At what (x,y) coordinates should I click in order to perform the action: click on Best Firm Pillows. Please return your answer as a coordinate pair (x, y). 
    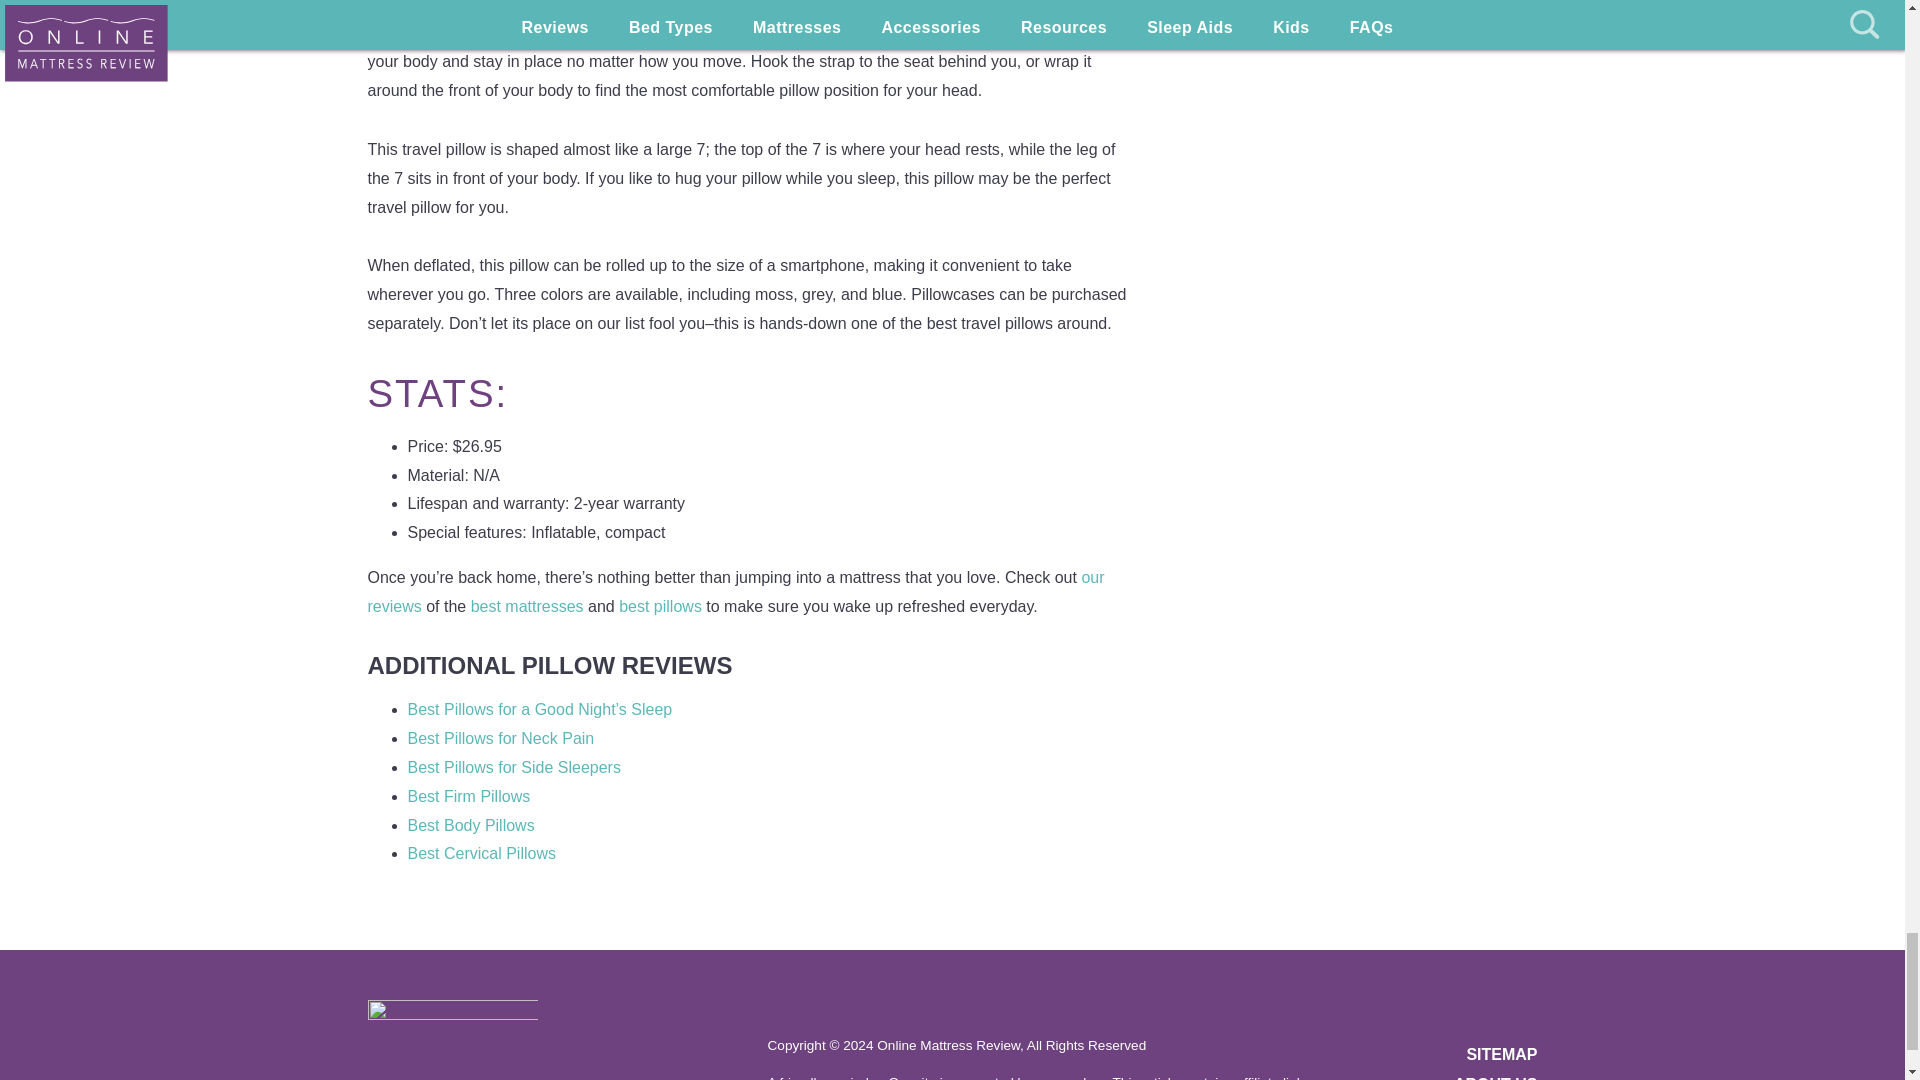
    Looking at the image, I should click on (469, 796).